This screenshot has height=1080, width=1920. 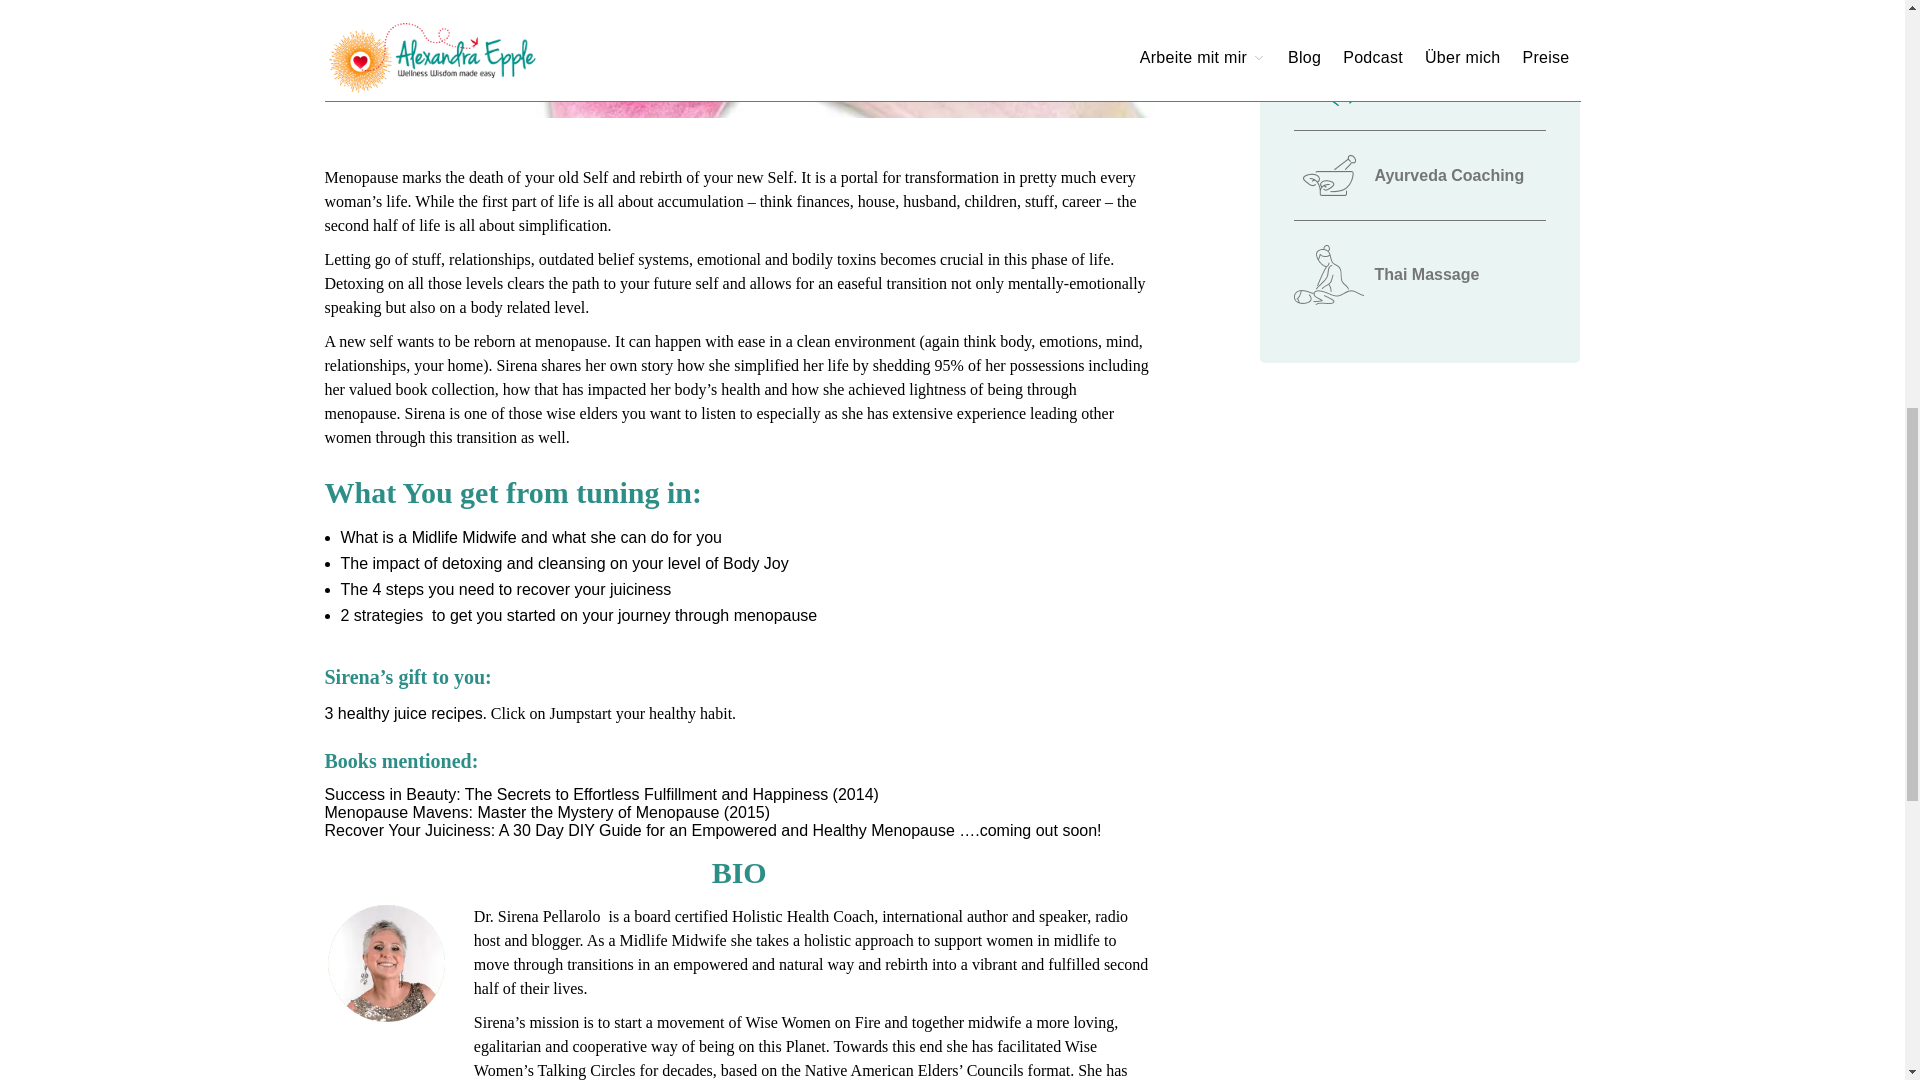 I want to click on 3 healthy juice recipes, so click(x=402, y=714).